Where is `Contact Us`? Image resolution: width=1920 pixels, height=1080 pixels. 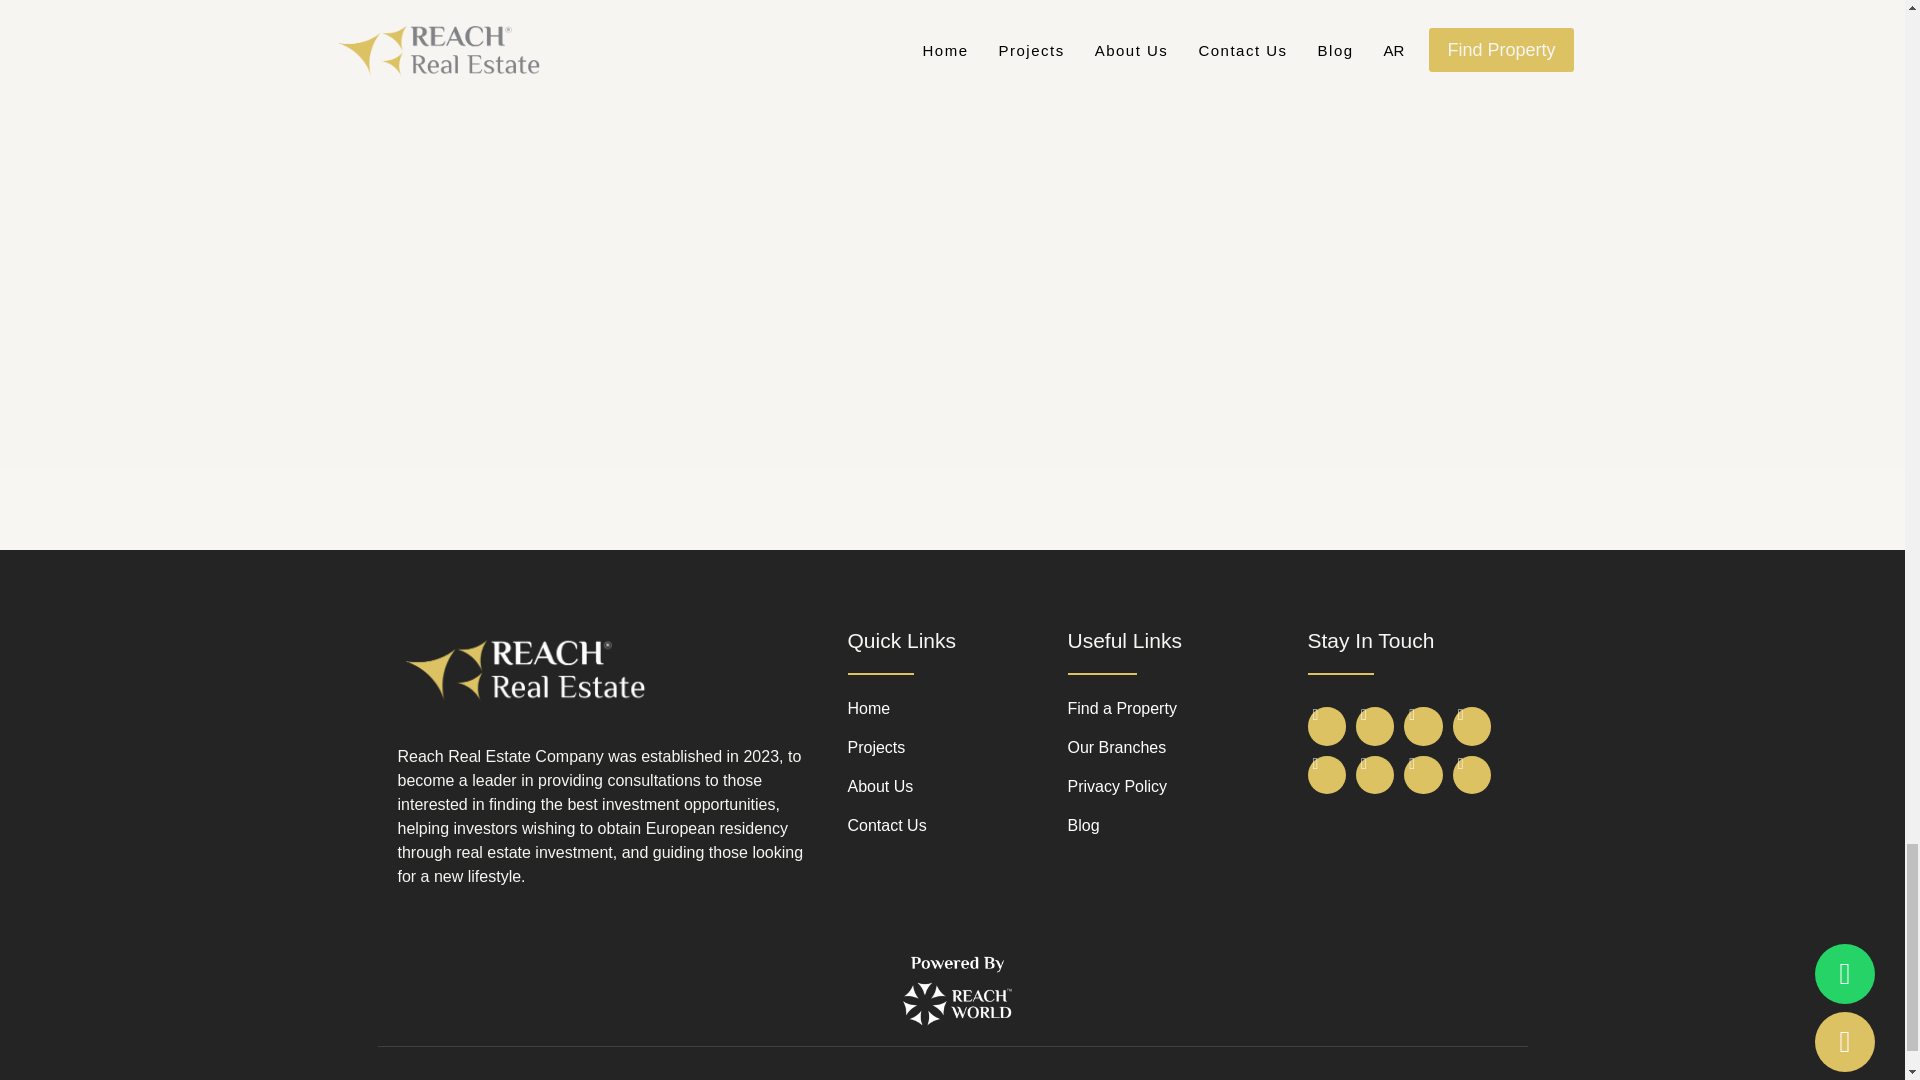 Contact Us is located at coordinates (958, 826).